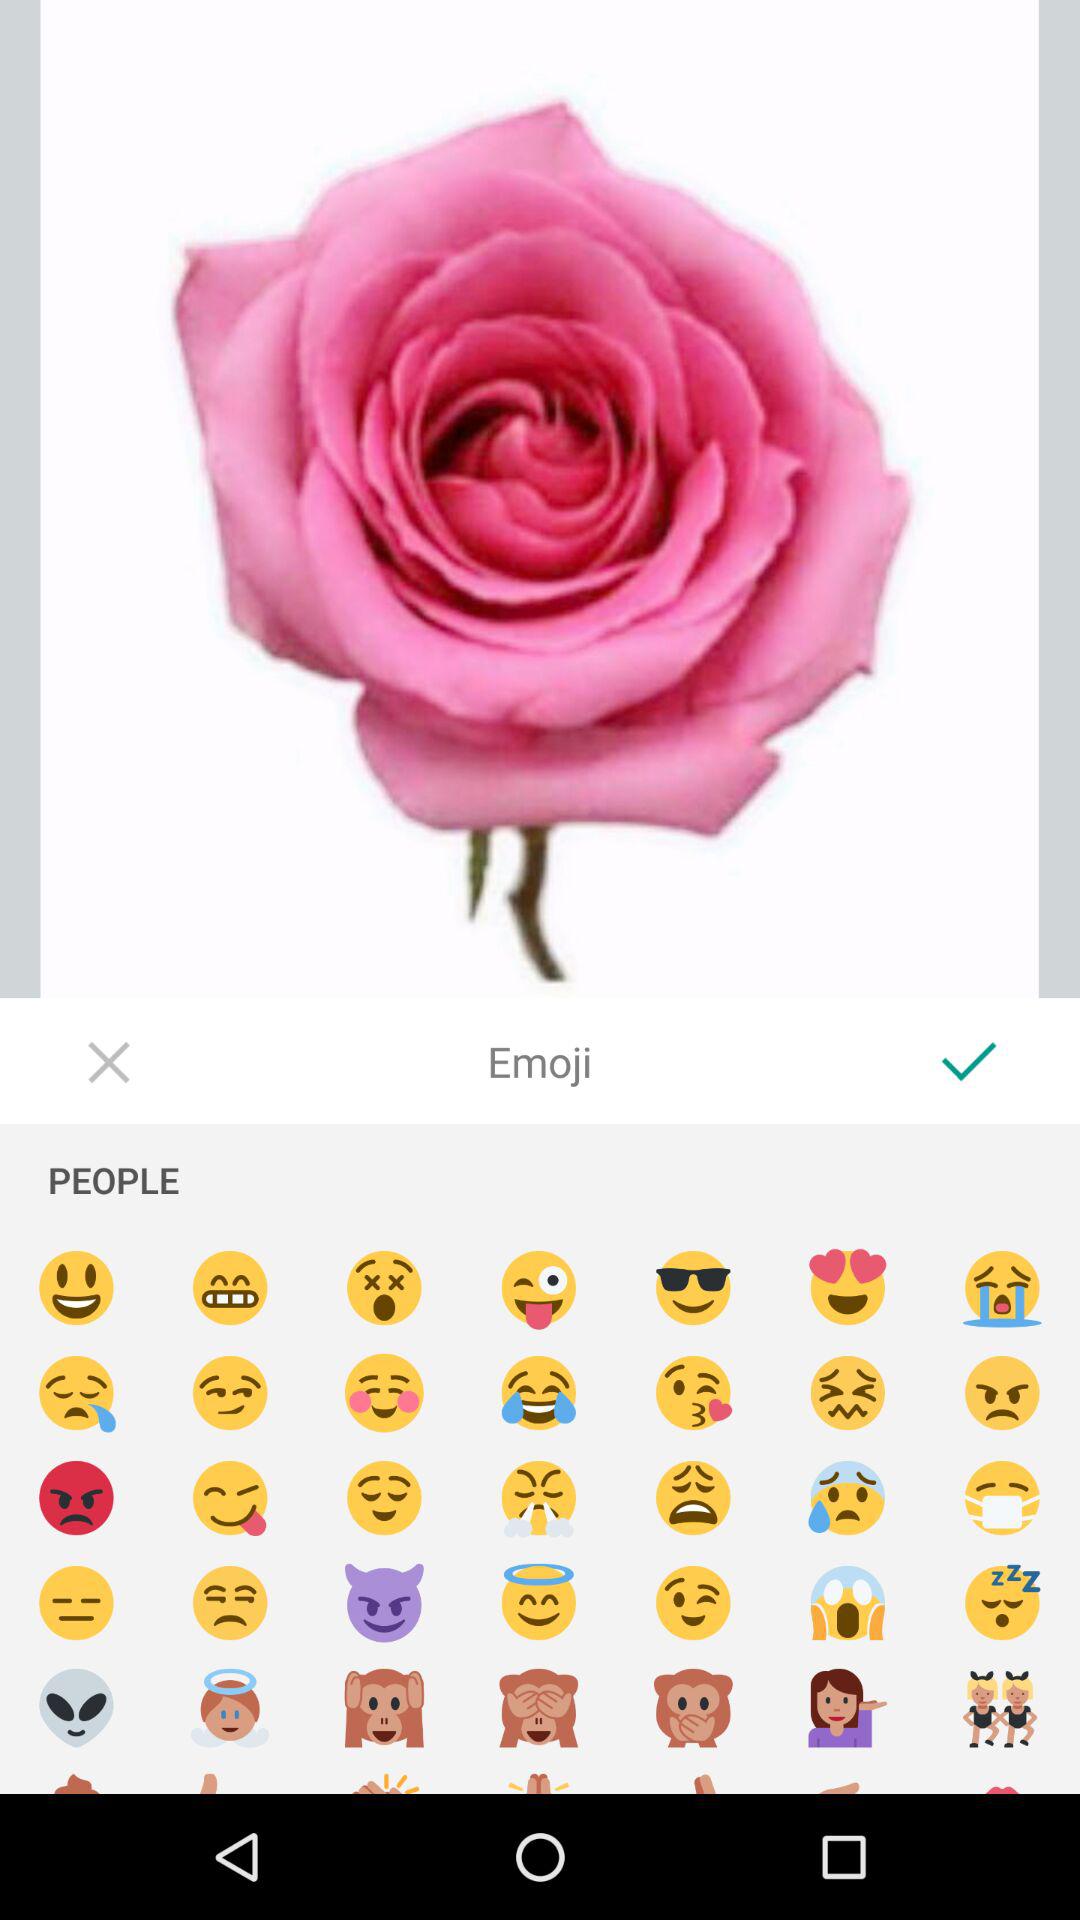 The image size is (1080, 1920). What do you see at coordinates (384, 1498) in the screenshot?
I see `emoji` at bounding box center [384, 1498].